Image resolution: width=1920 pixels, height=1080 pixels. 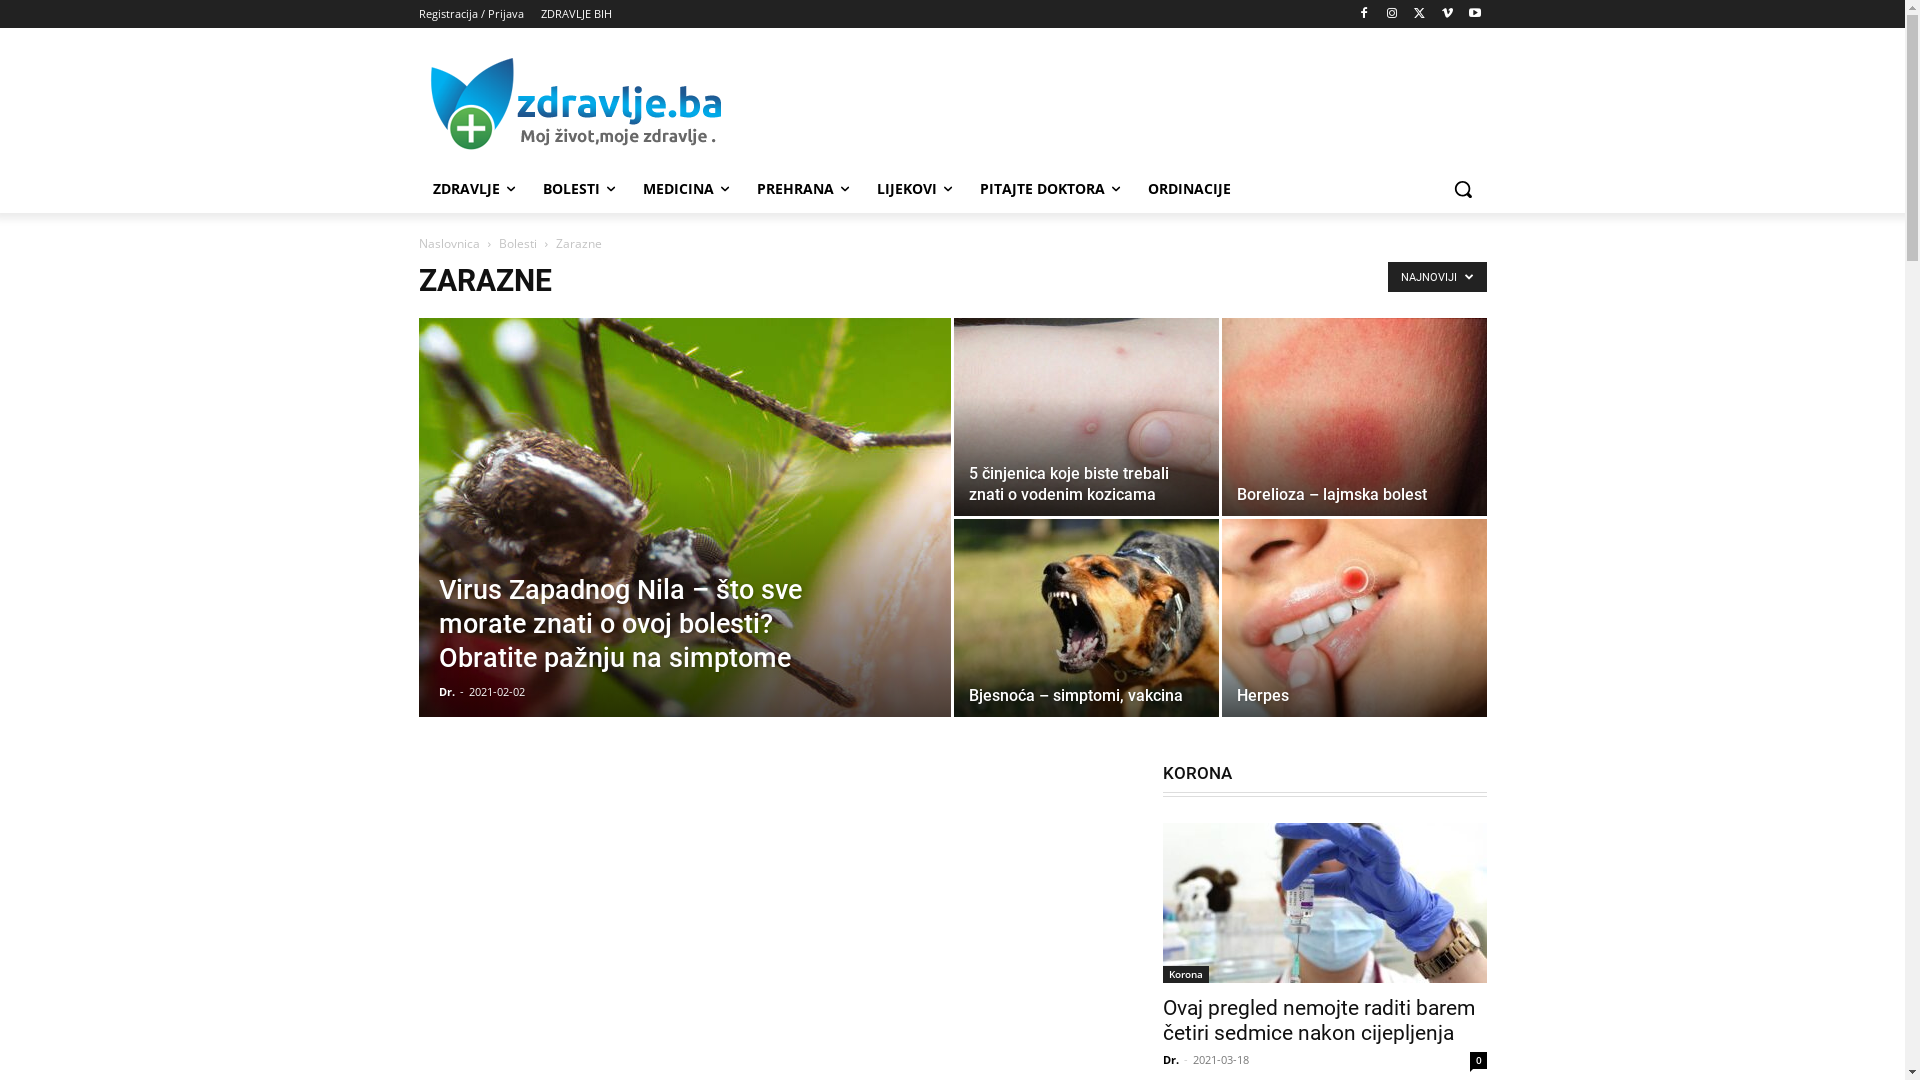 I want to click on Registracija / Prijava, so click(x=470, y=14).